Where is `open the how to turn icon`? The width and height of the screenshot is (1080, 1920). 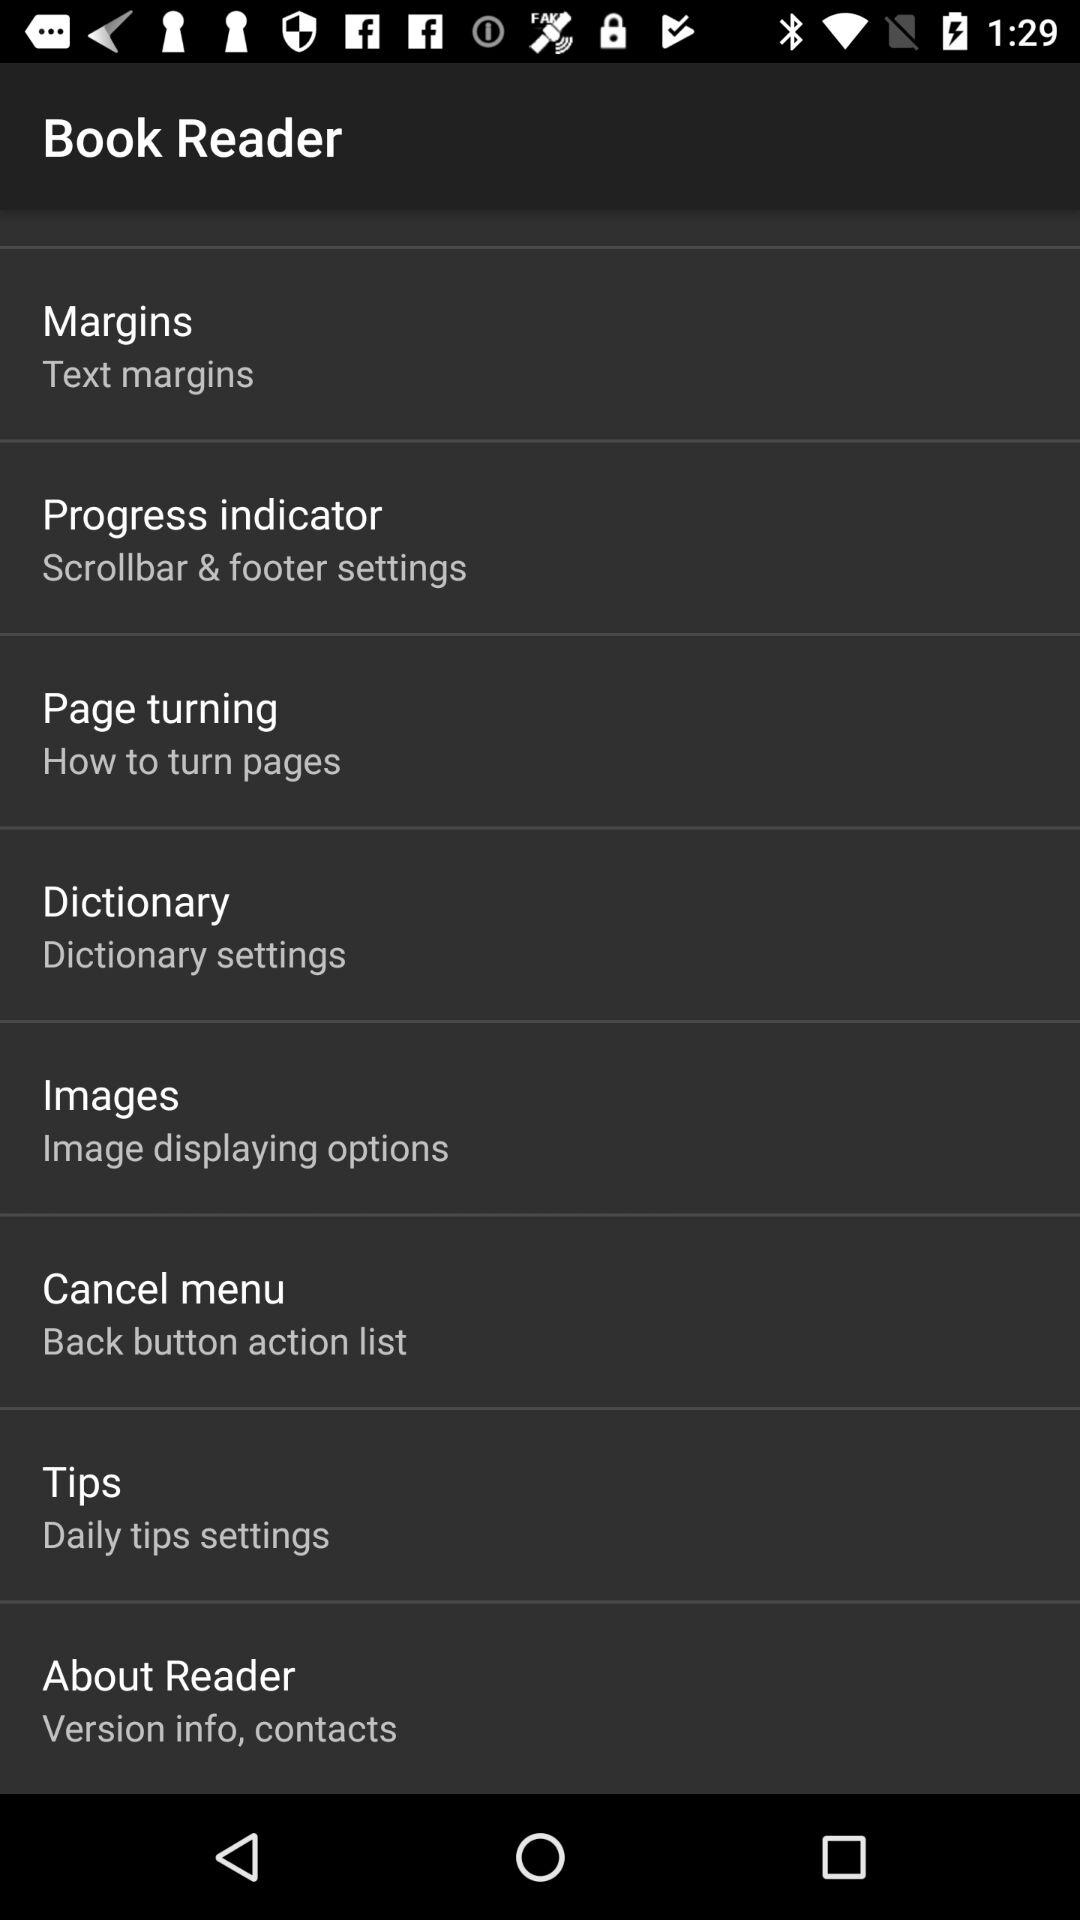 open the how to turn icon is located at coordinates (192, 760).